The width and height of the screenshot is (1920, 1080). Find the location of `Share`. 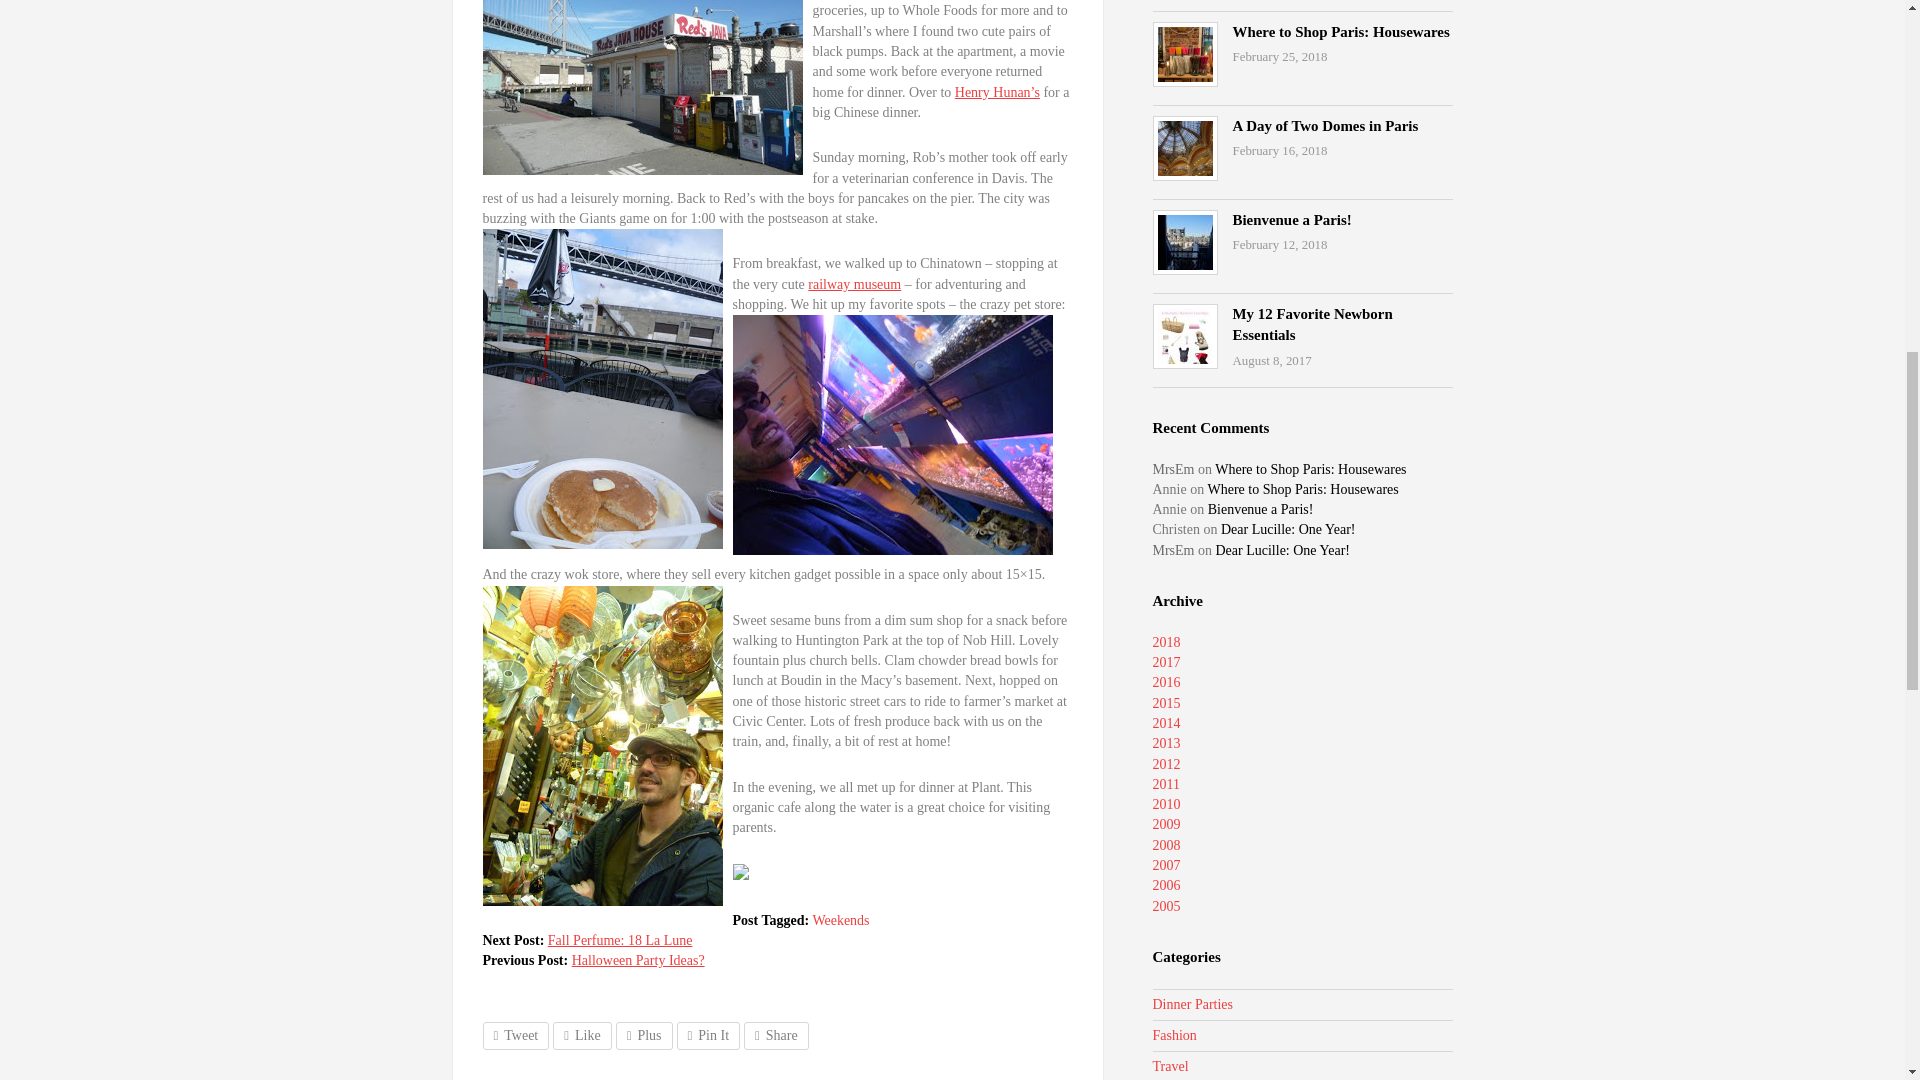

Share is located at coordinates (776, 1035).